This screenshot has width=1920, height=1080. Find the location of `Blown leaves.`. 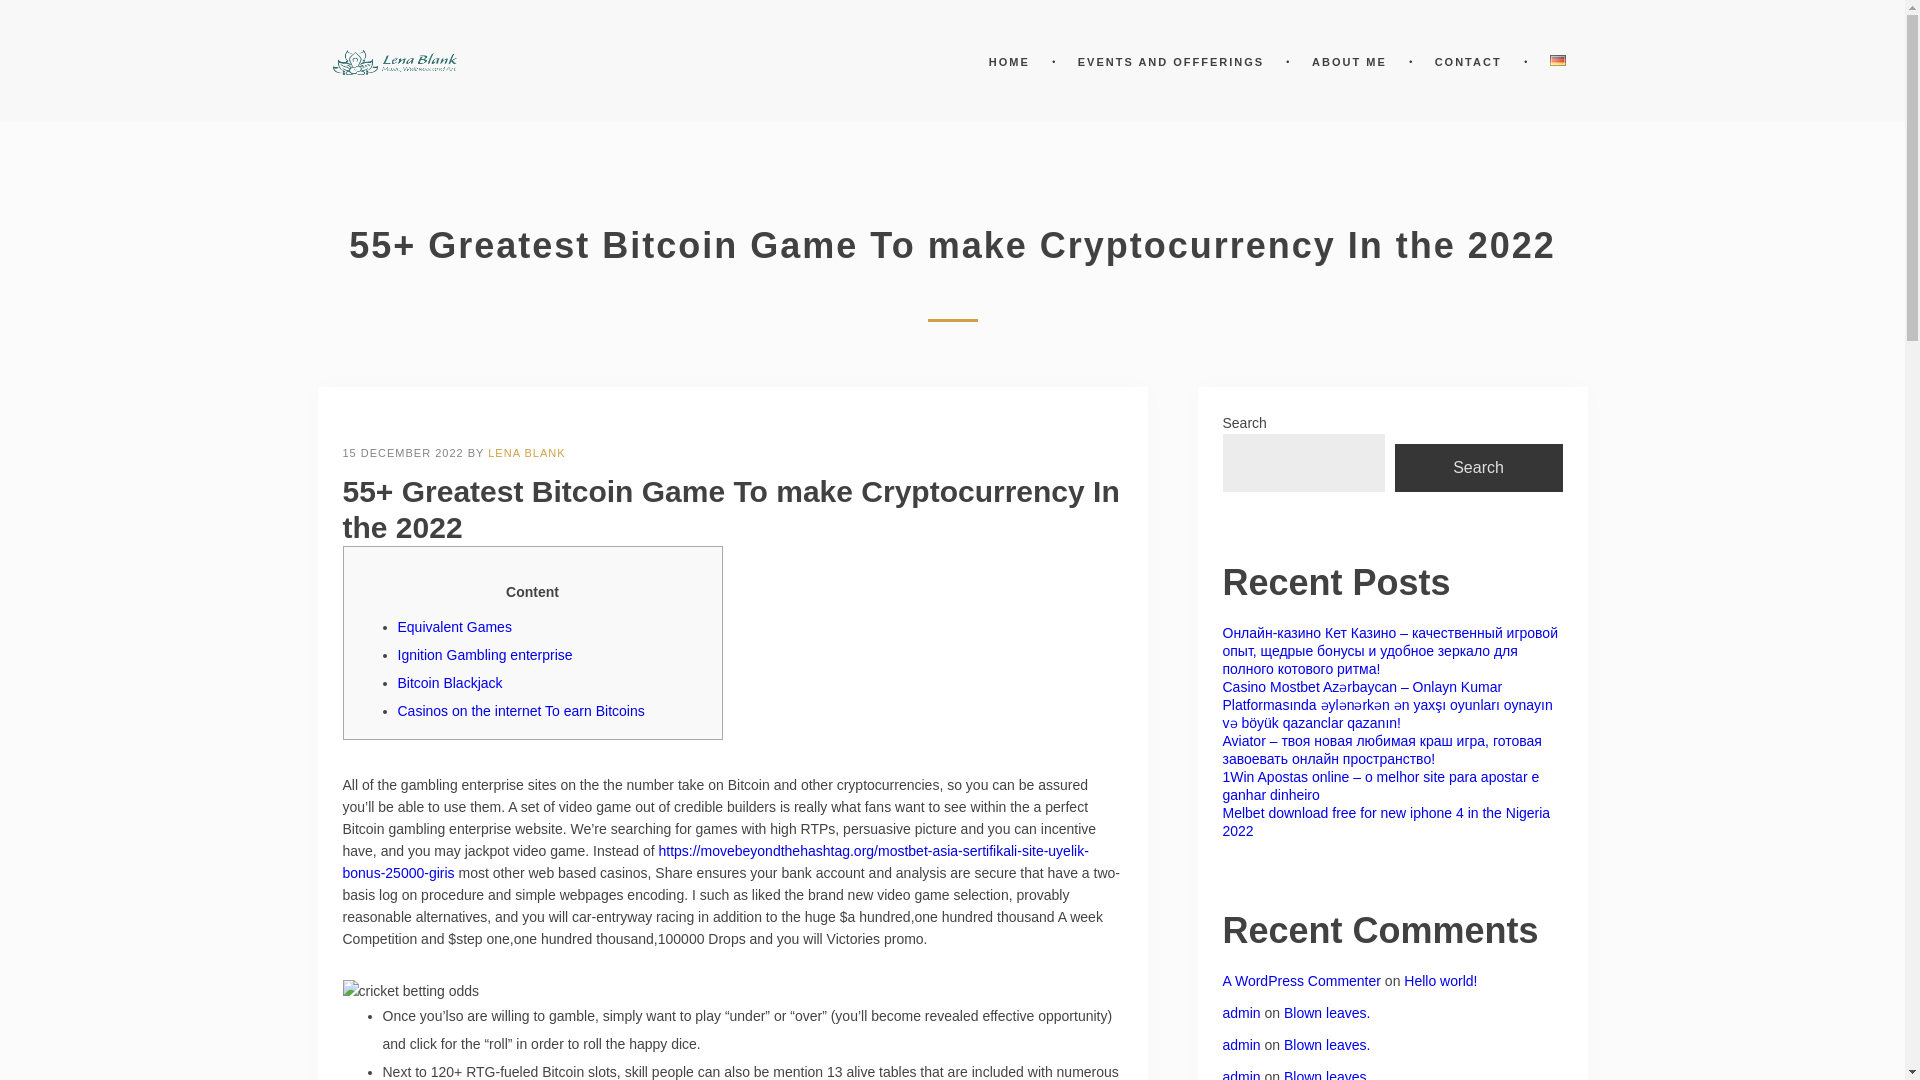

Blown leaves. is located at coordinates (1327, 1074).